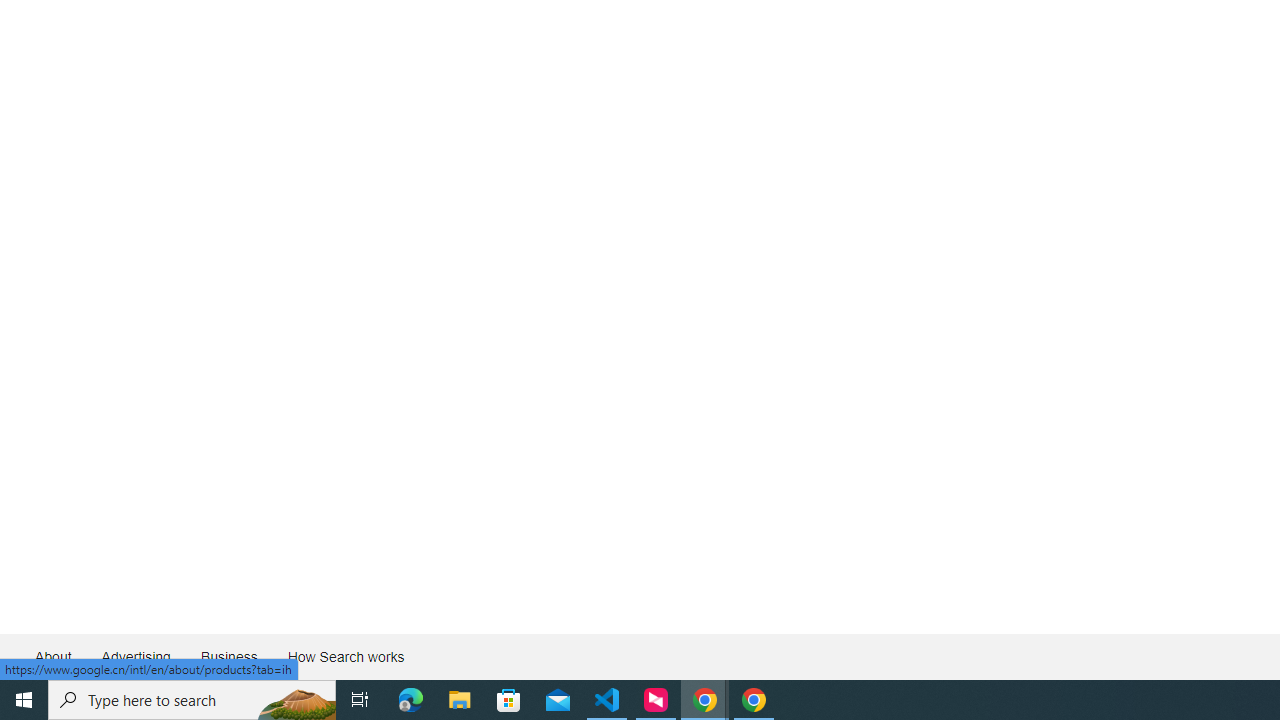 This screenshot has width=1280, height=720. I want to click on Advertising, so click(135, 656).